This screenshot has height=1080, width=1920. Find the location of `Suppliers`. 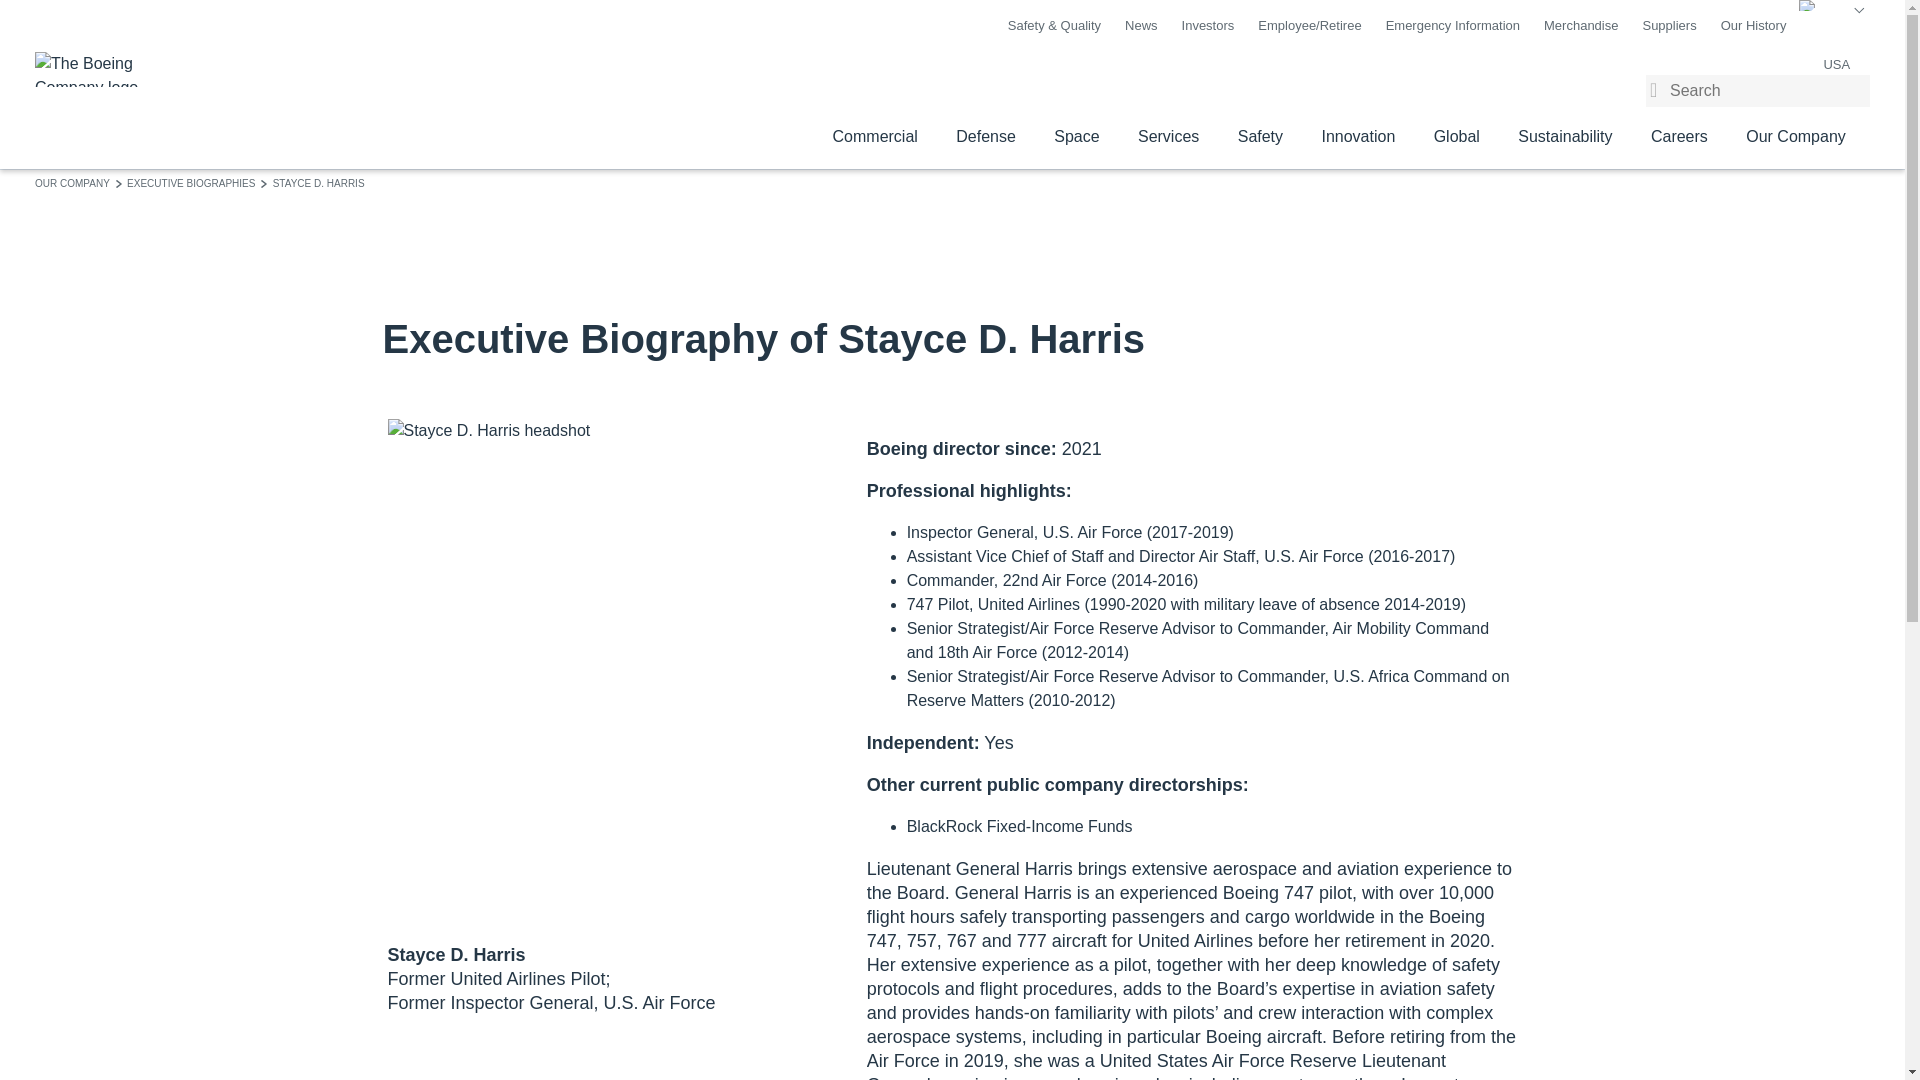

Suppliers is located at coordinates (1668, 26).